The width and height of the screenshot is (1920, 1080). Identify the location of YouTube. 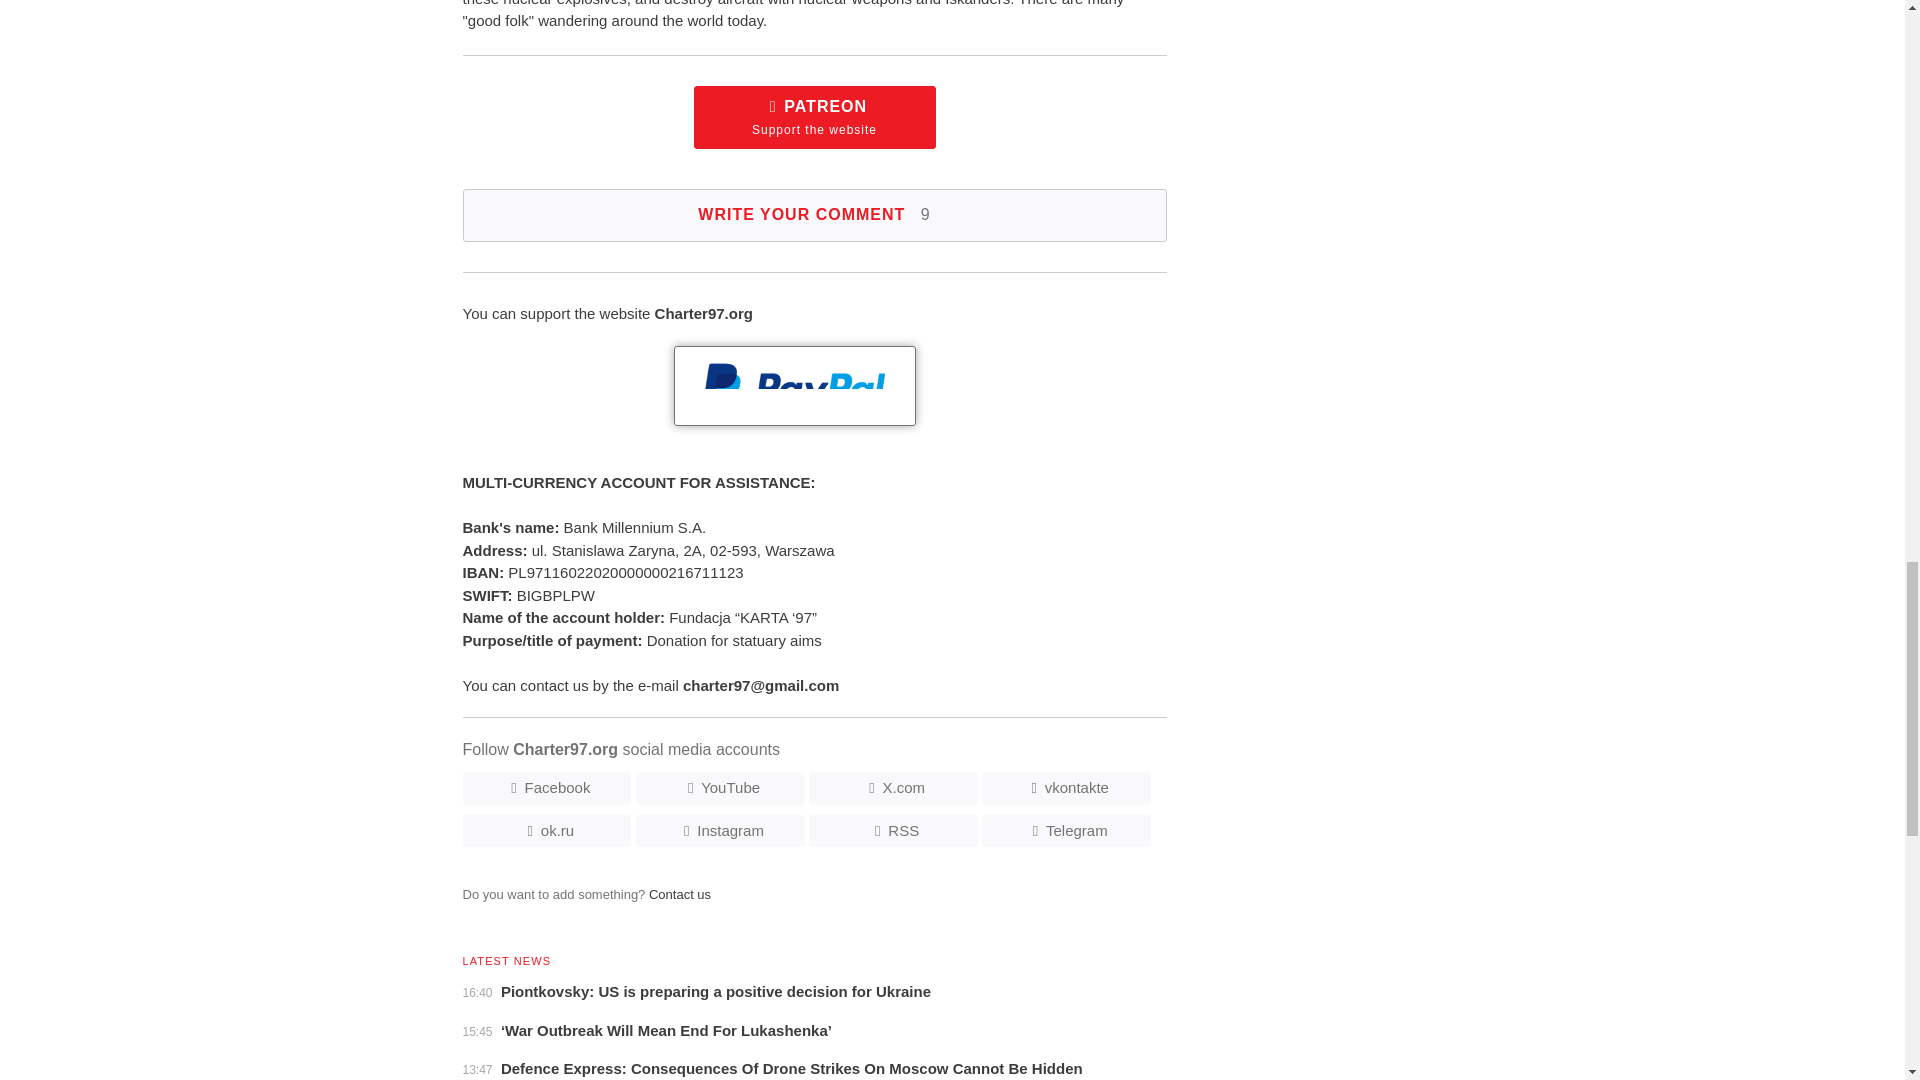
(720, 788).